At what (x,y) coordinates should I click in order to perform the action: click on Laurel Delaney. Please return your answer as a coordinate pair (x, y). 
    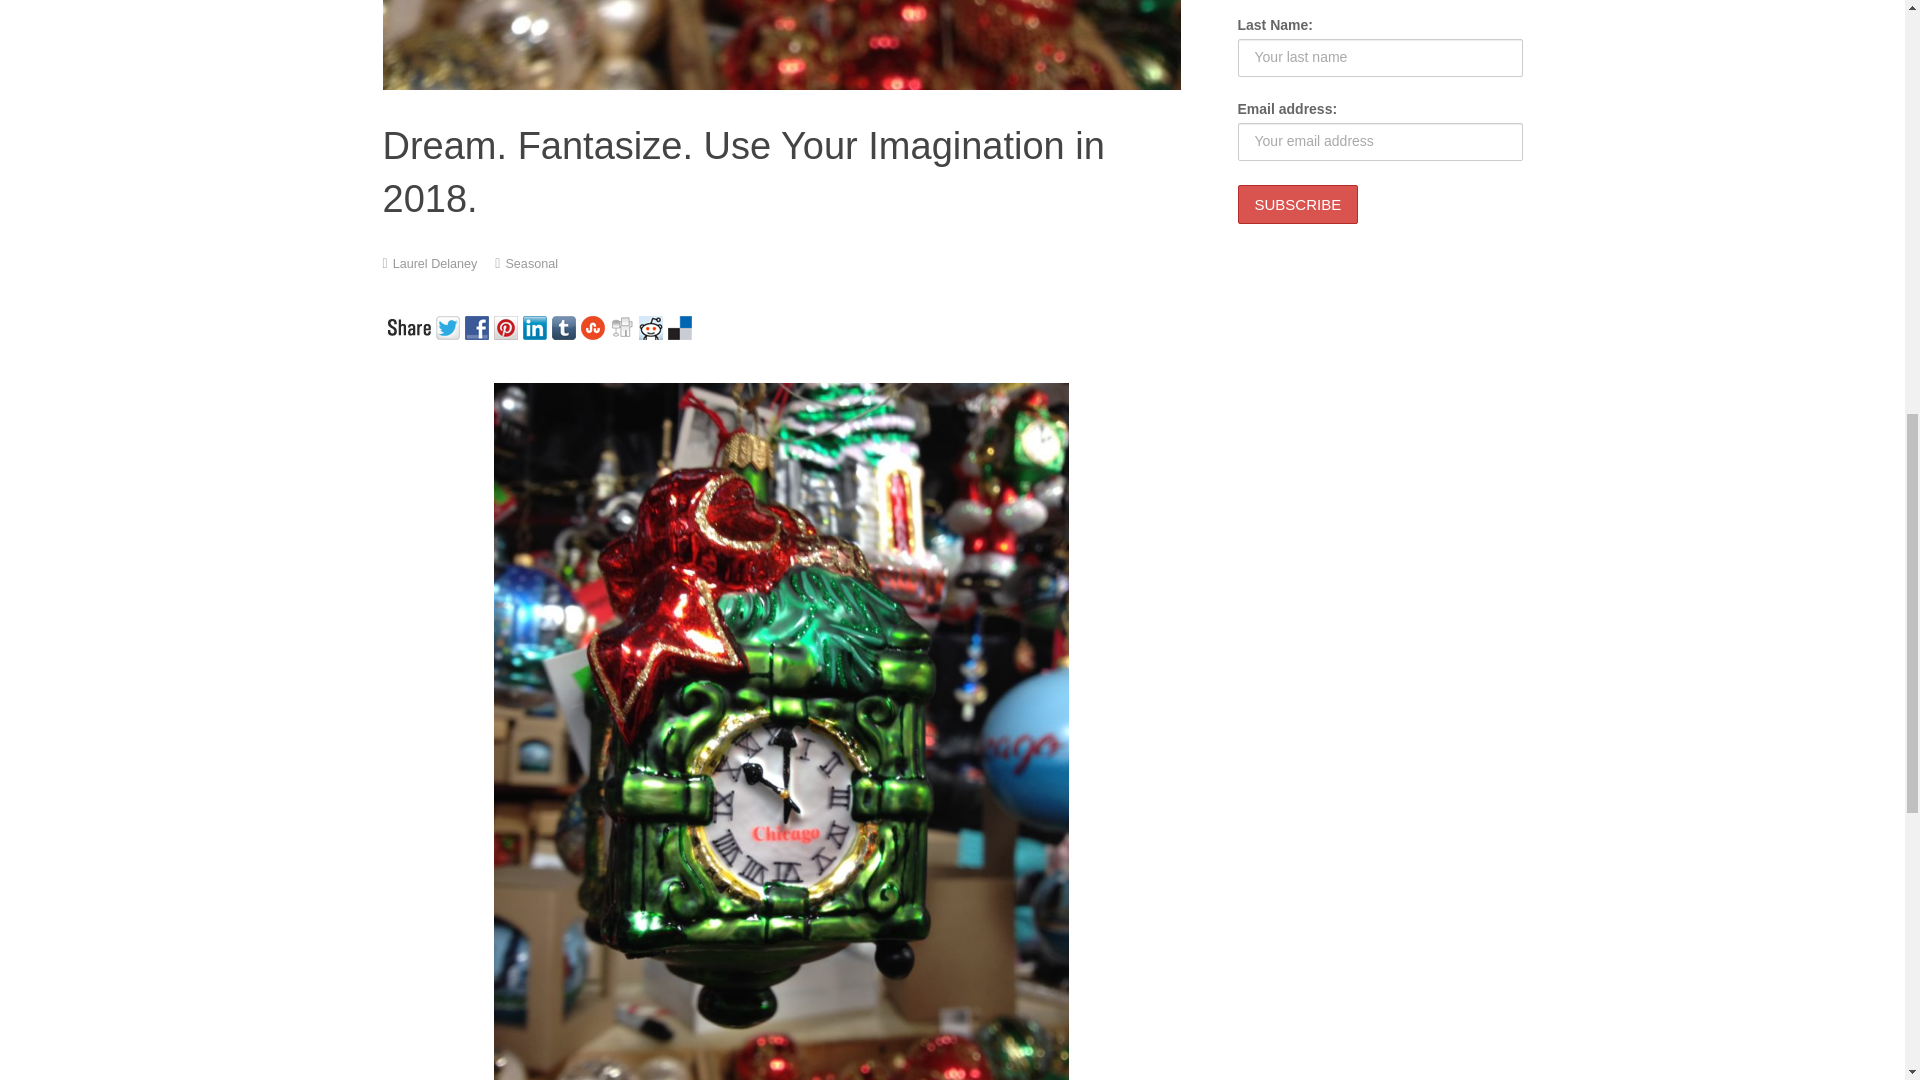
    Looking at the image, I should click on (436, 264).